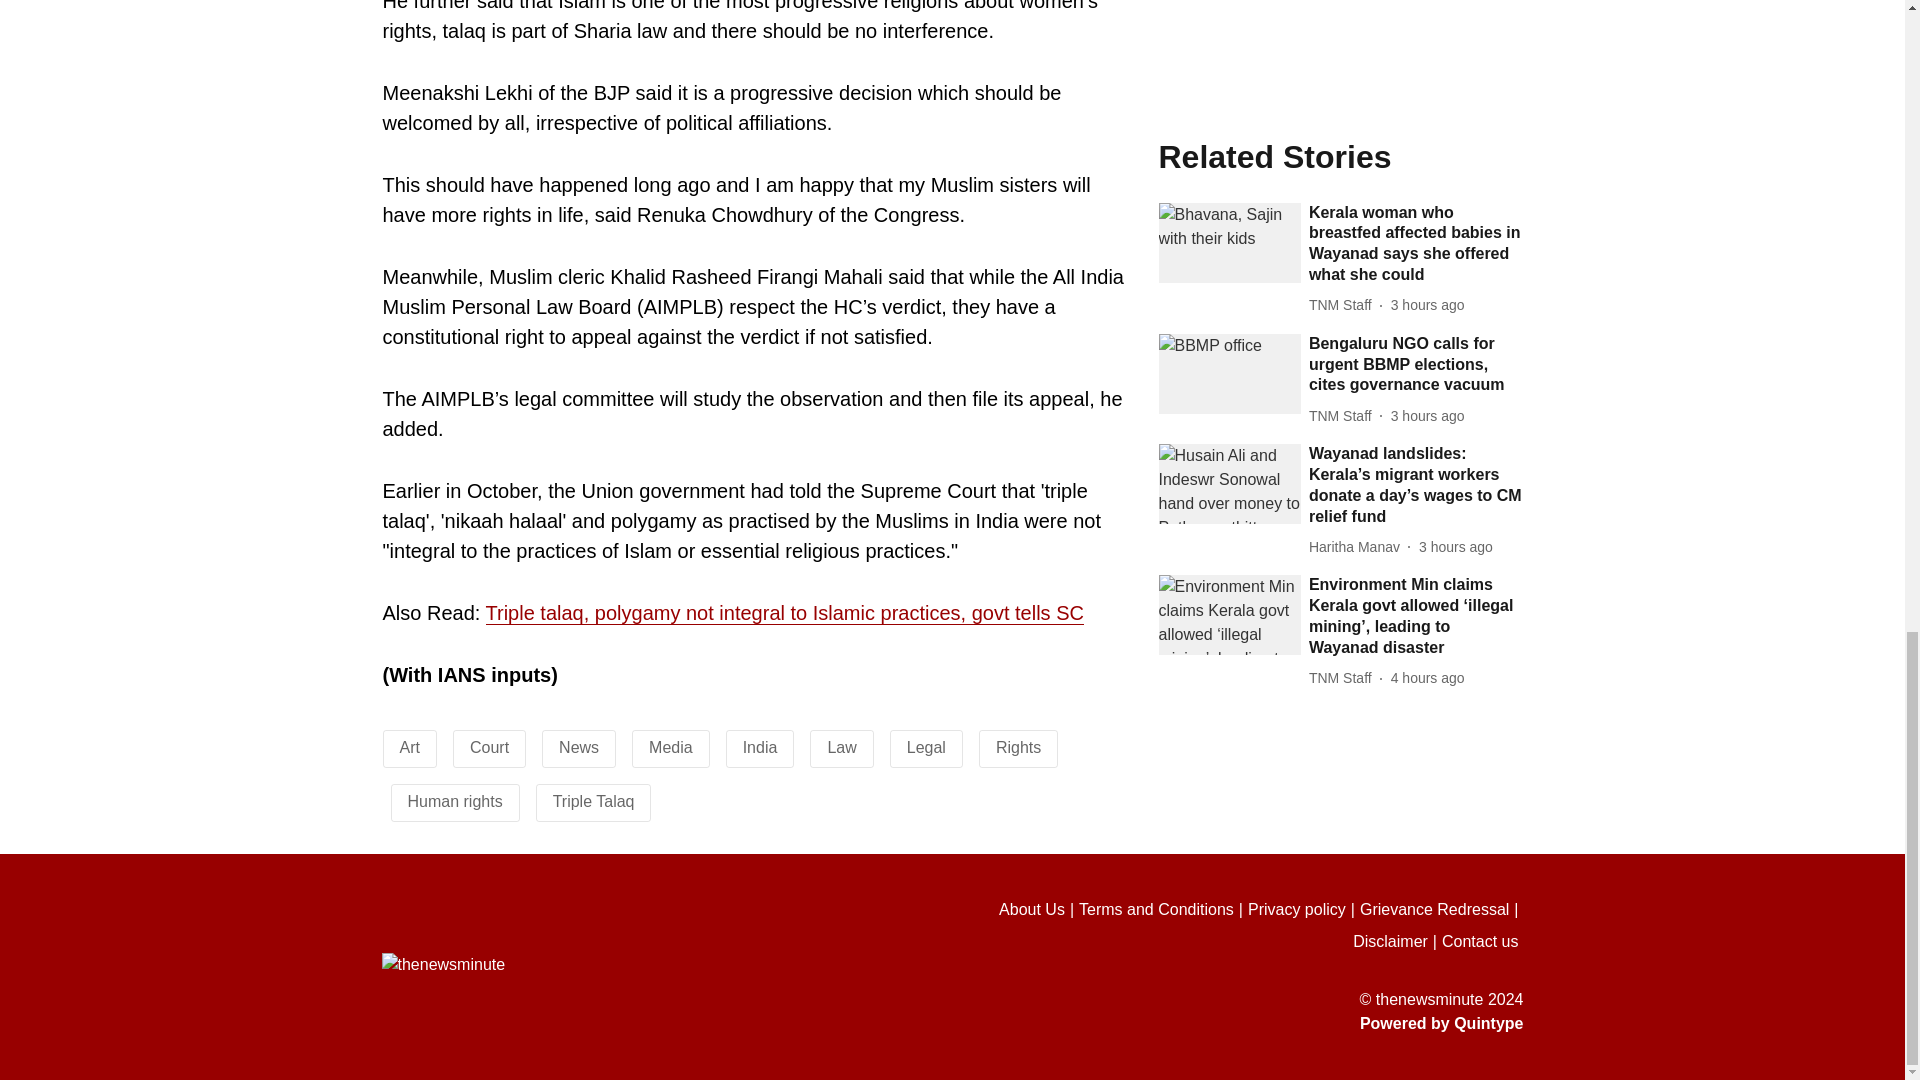  I want to click on Law, so click(842, 747).